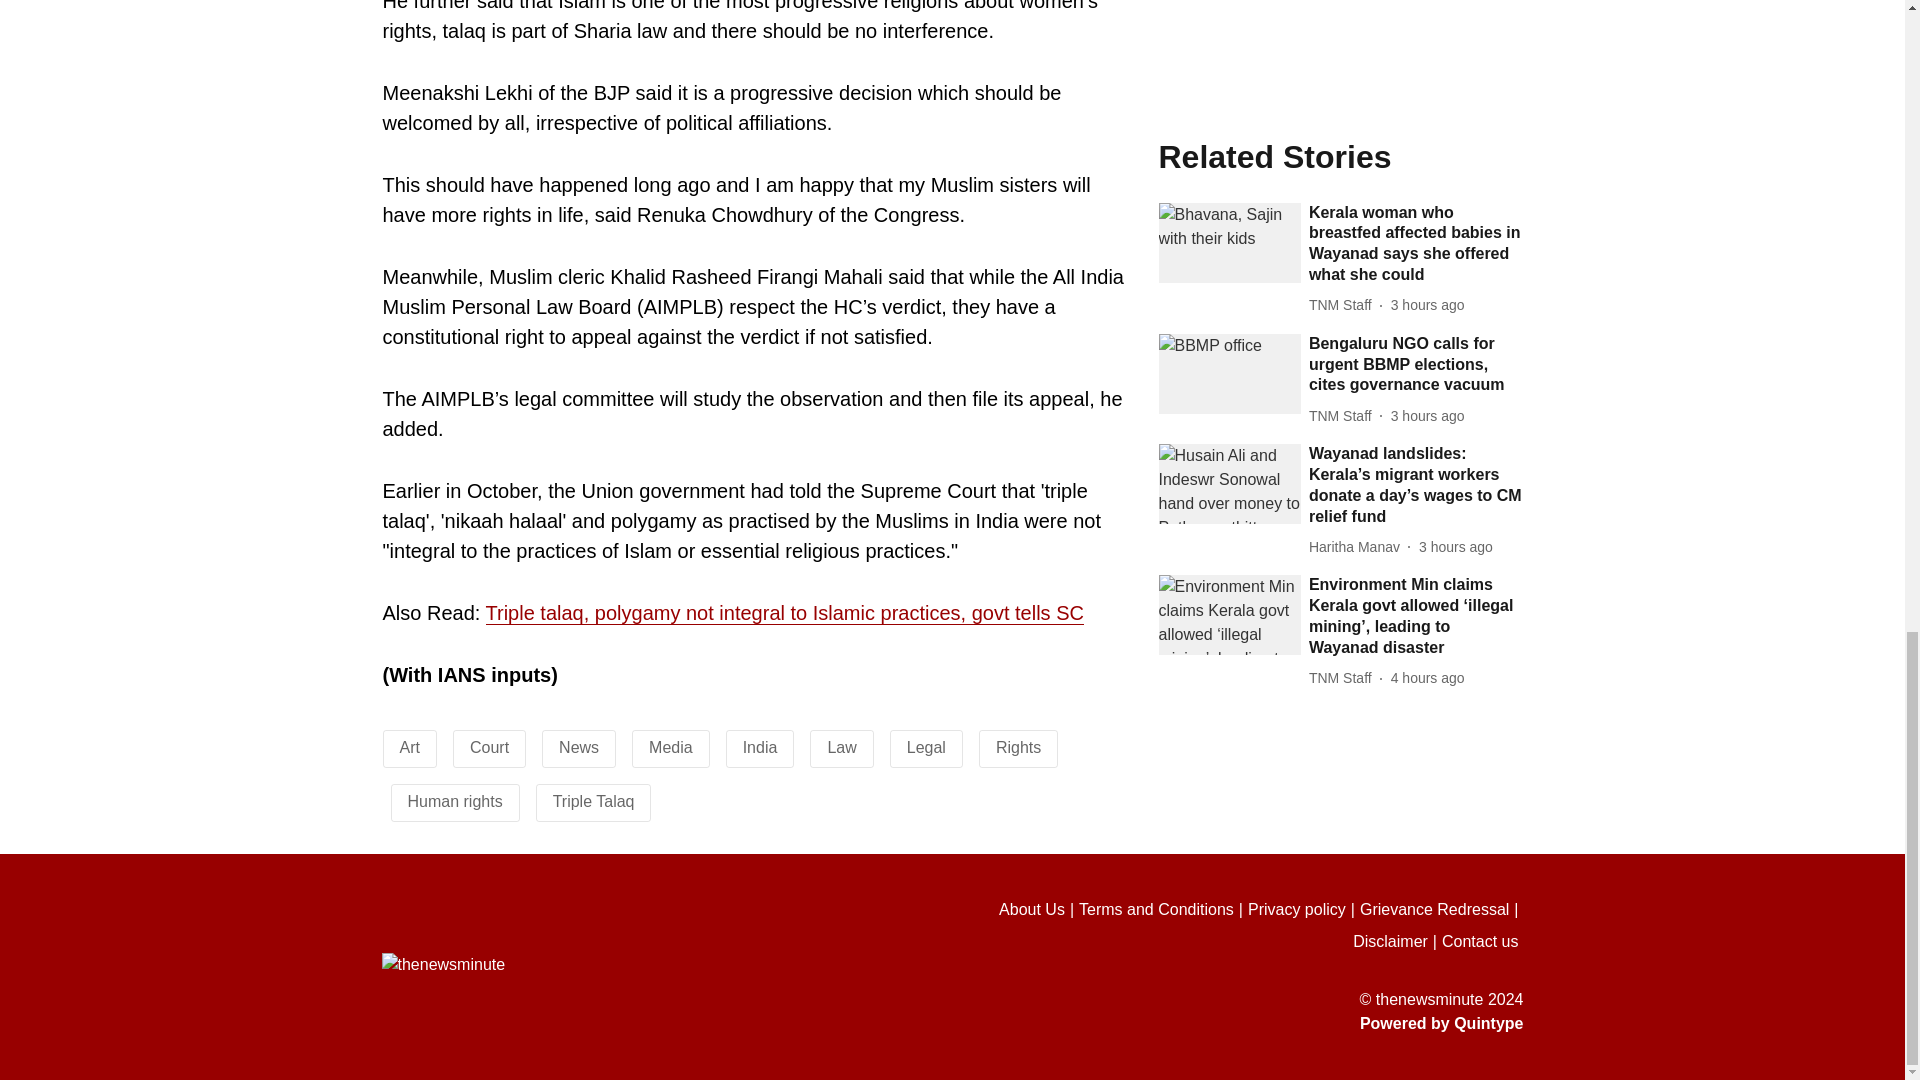  I want to click on Law, so click(842, 747).